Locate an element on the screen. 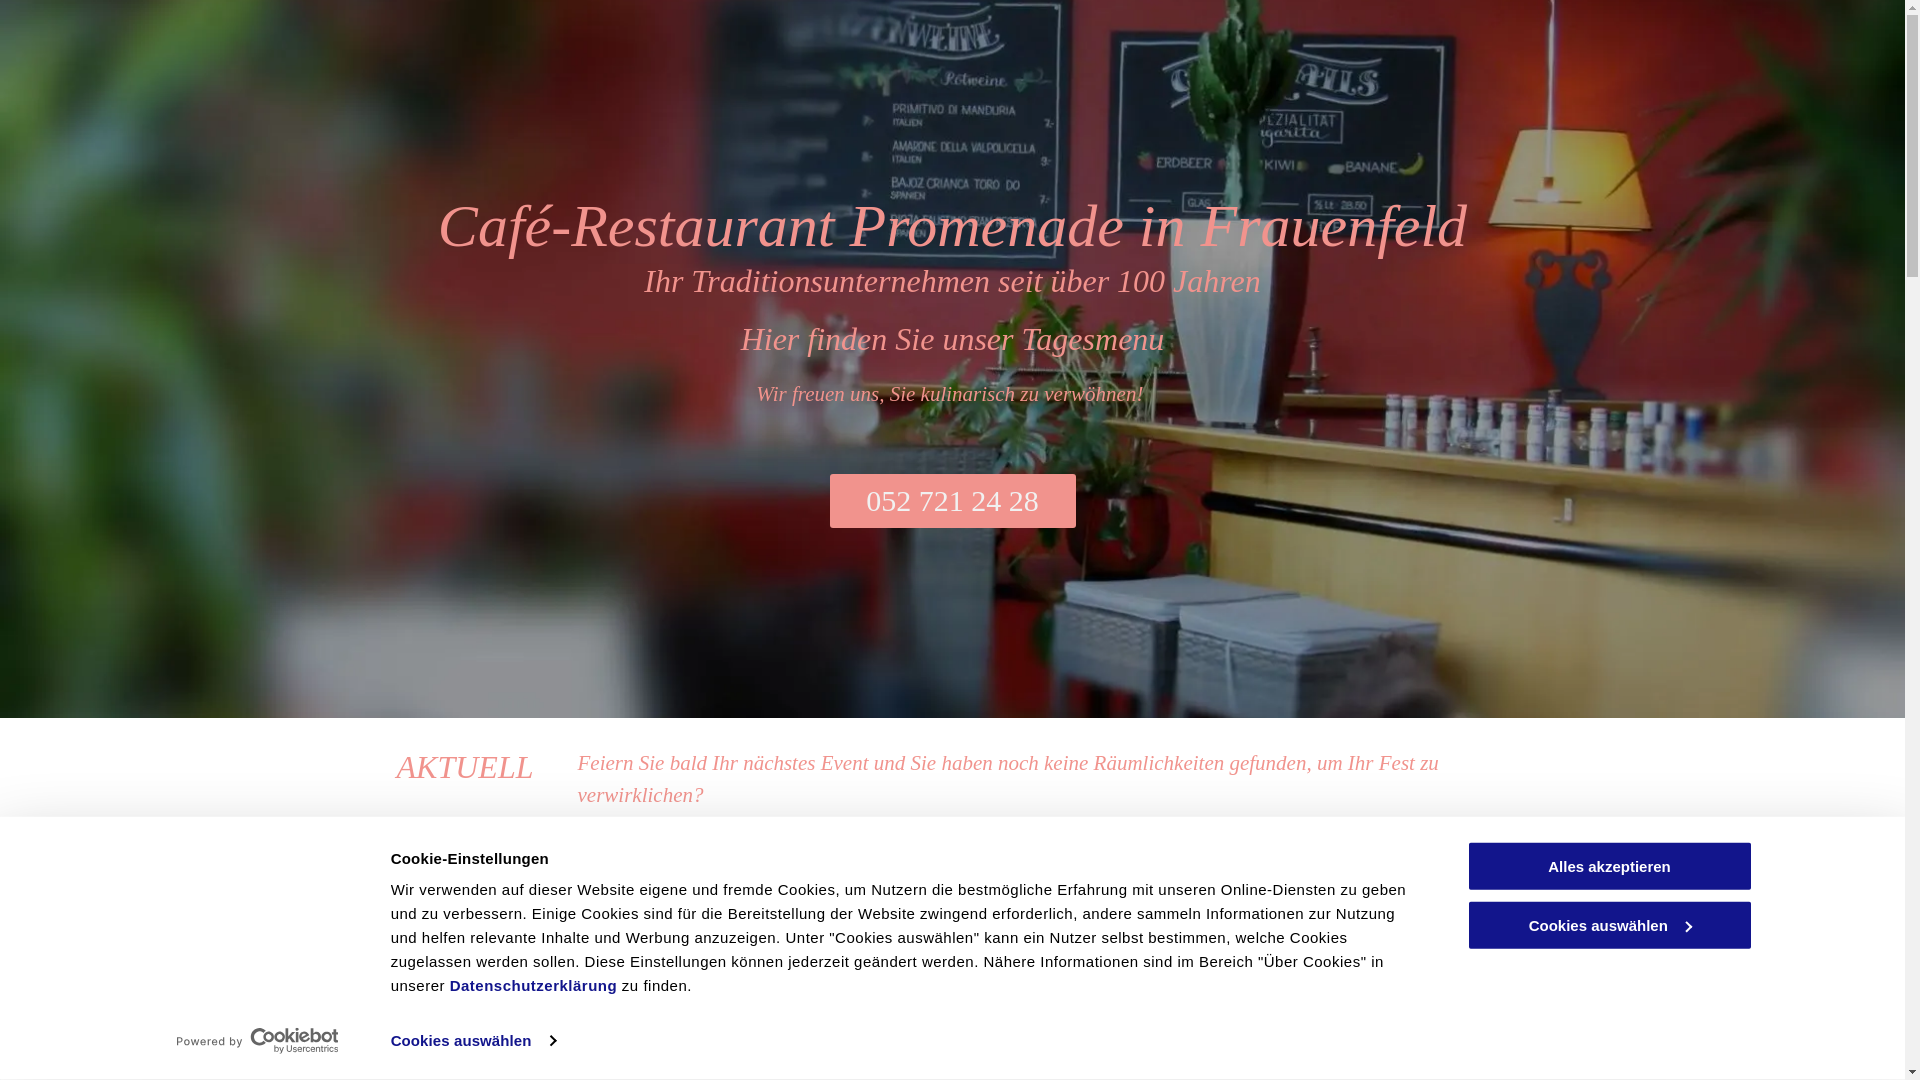  052 721 24 28 is located at coordinates (953, 501).